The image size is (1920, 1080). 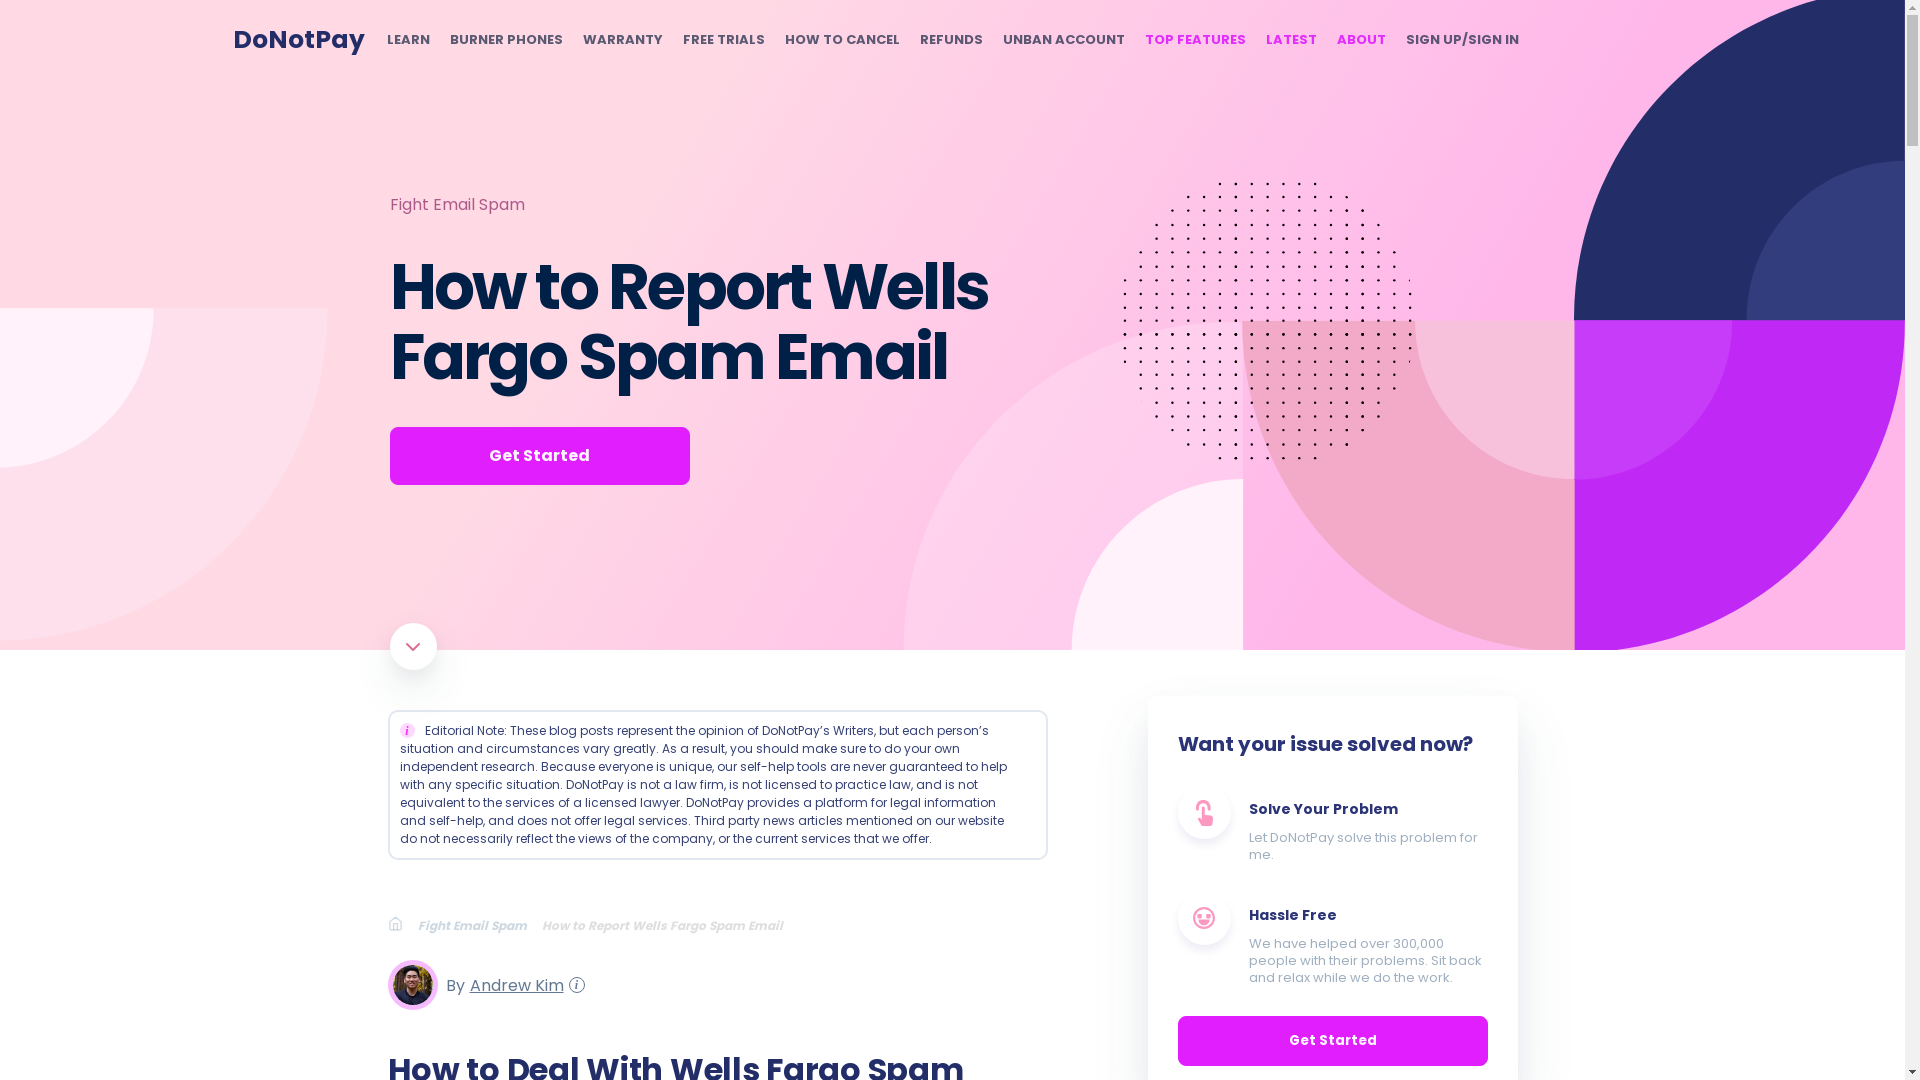 What do you see at coordinates (951, 40) in the screenshot?
I see `REFUNDS` at bounding box center [951, 40].